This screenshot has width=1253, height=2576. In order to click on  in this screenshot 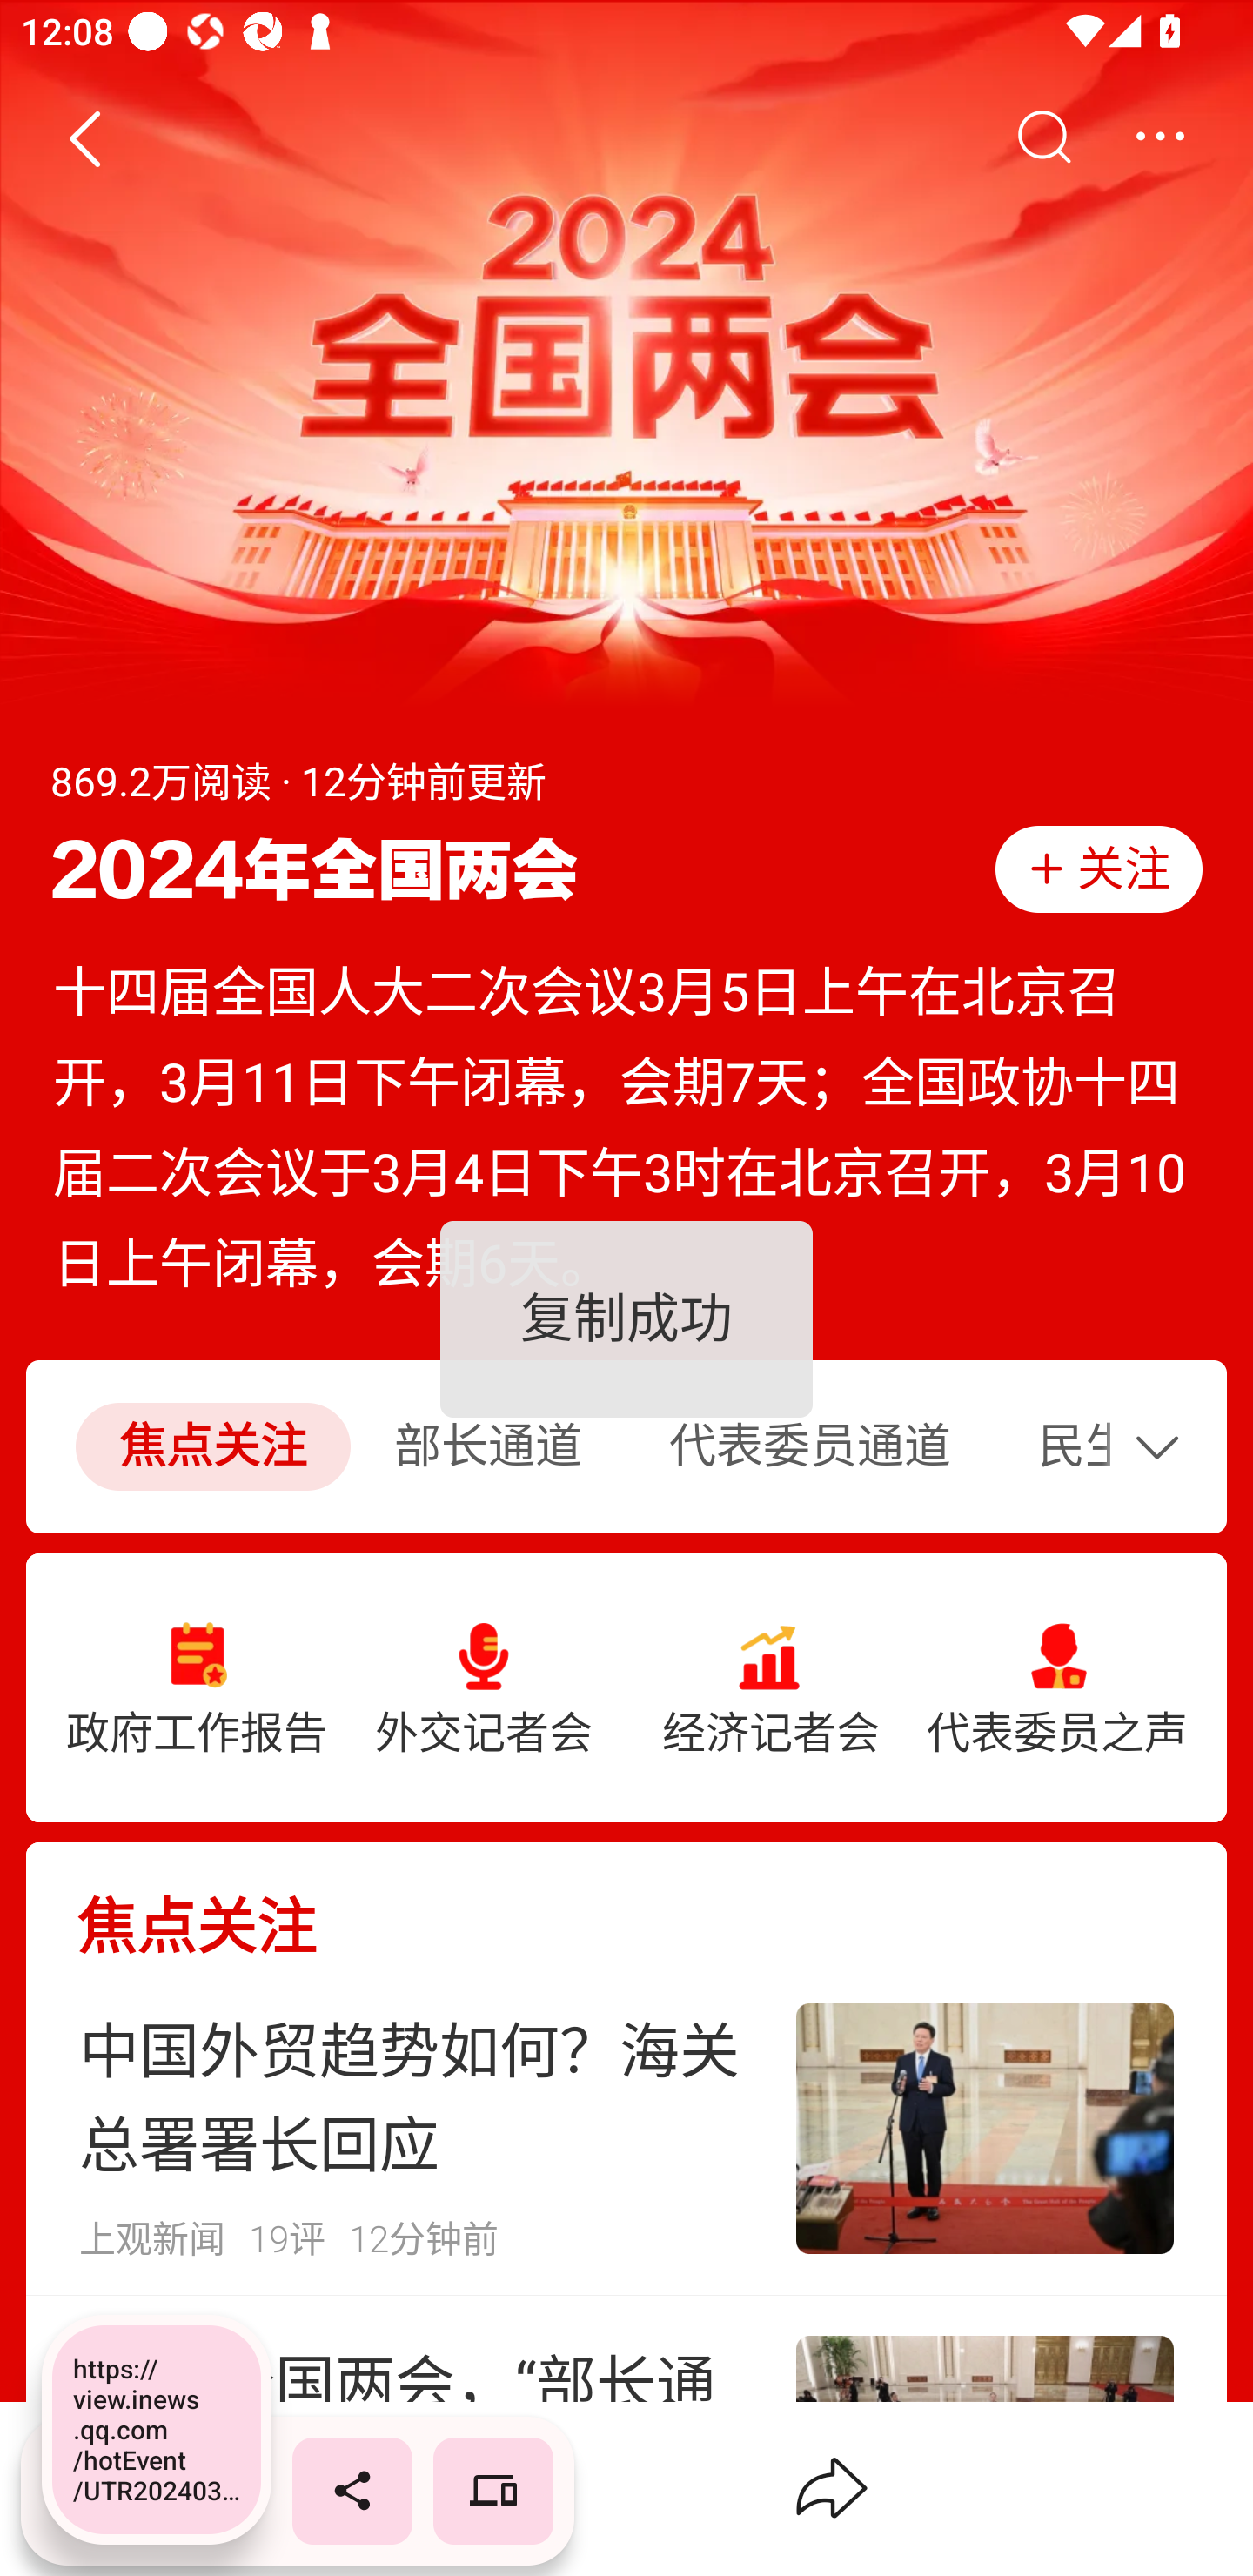, I will do `click(1164, 1446)`.